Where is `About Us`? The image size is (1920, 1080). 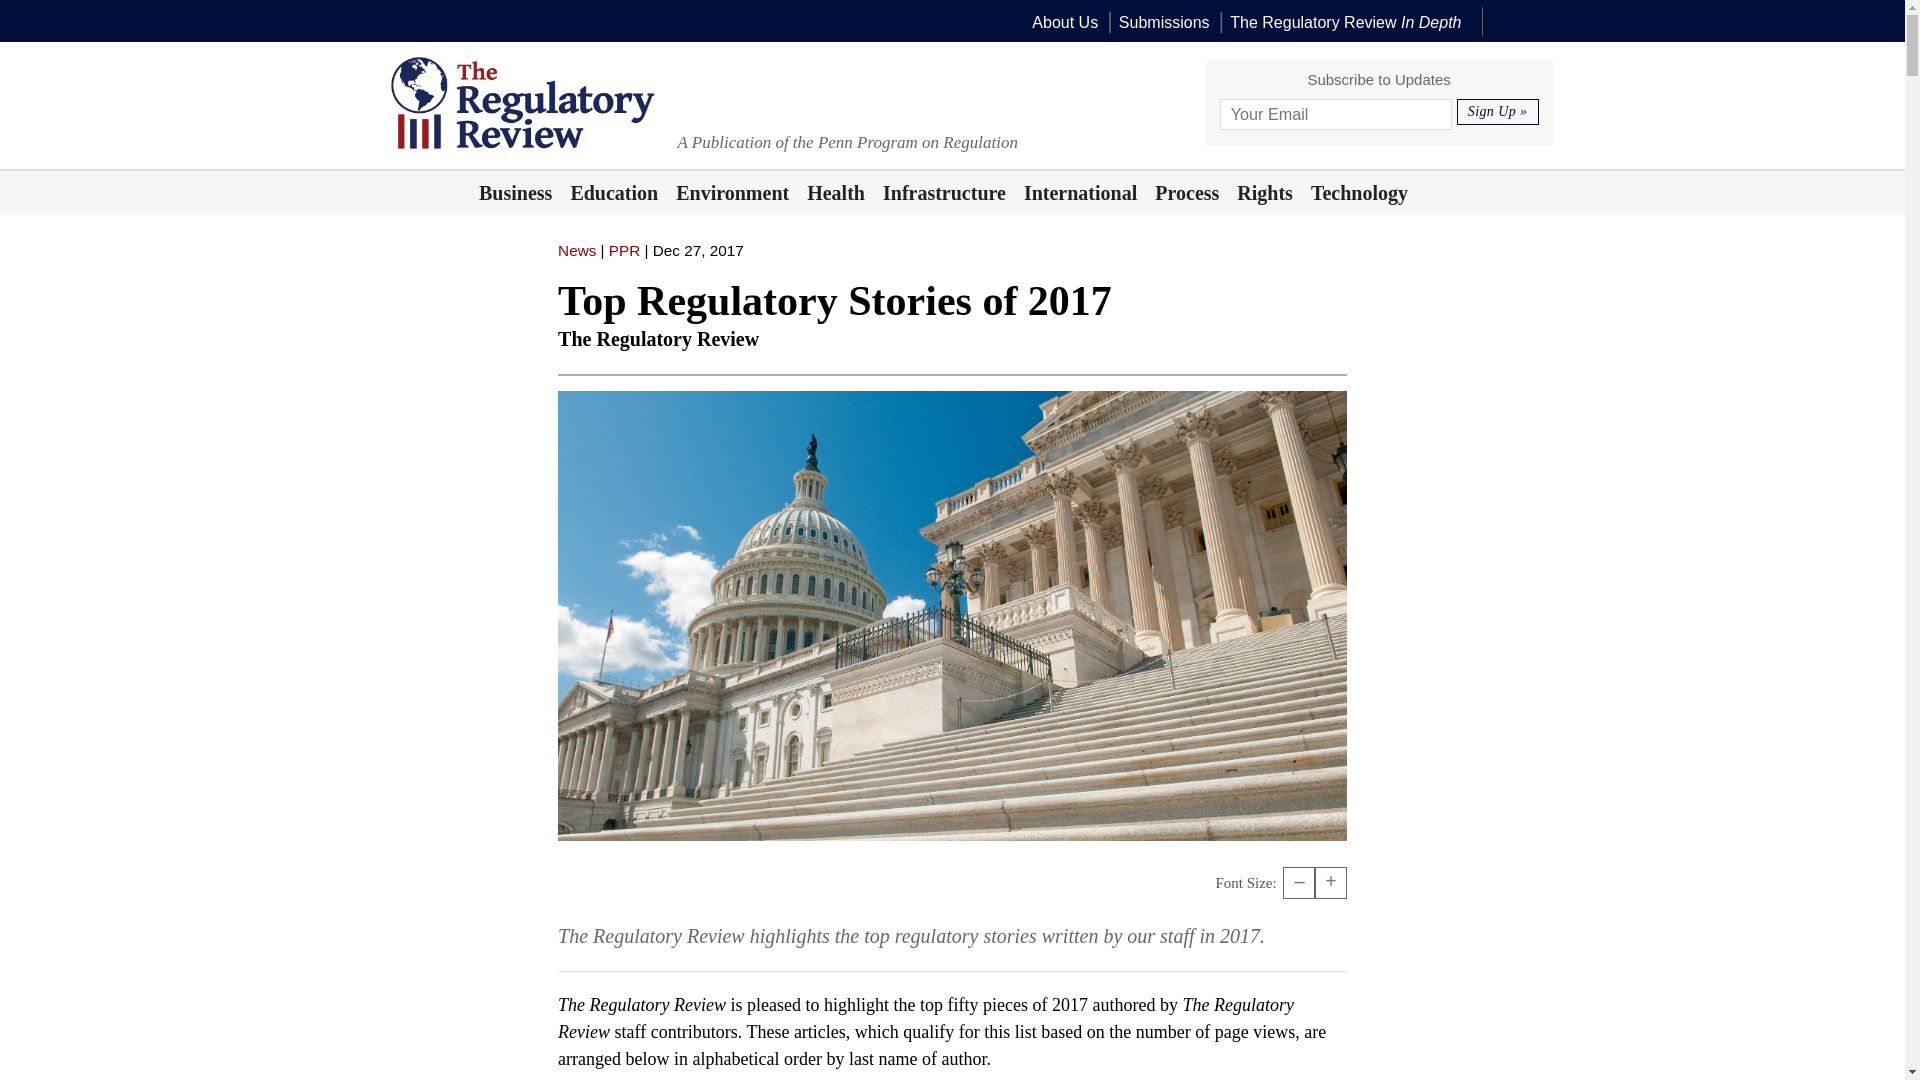
About Us is located at coordinates (1065, 22).